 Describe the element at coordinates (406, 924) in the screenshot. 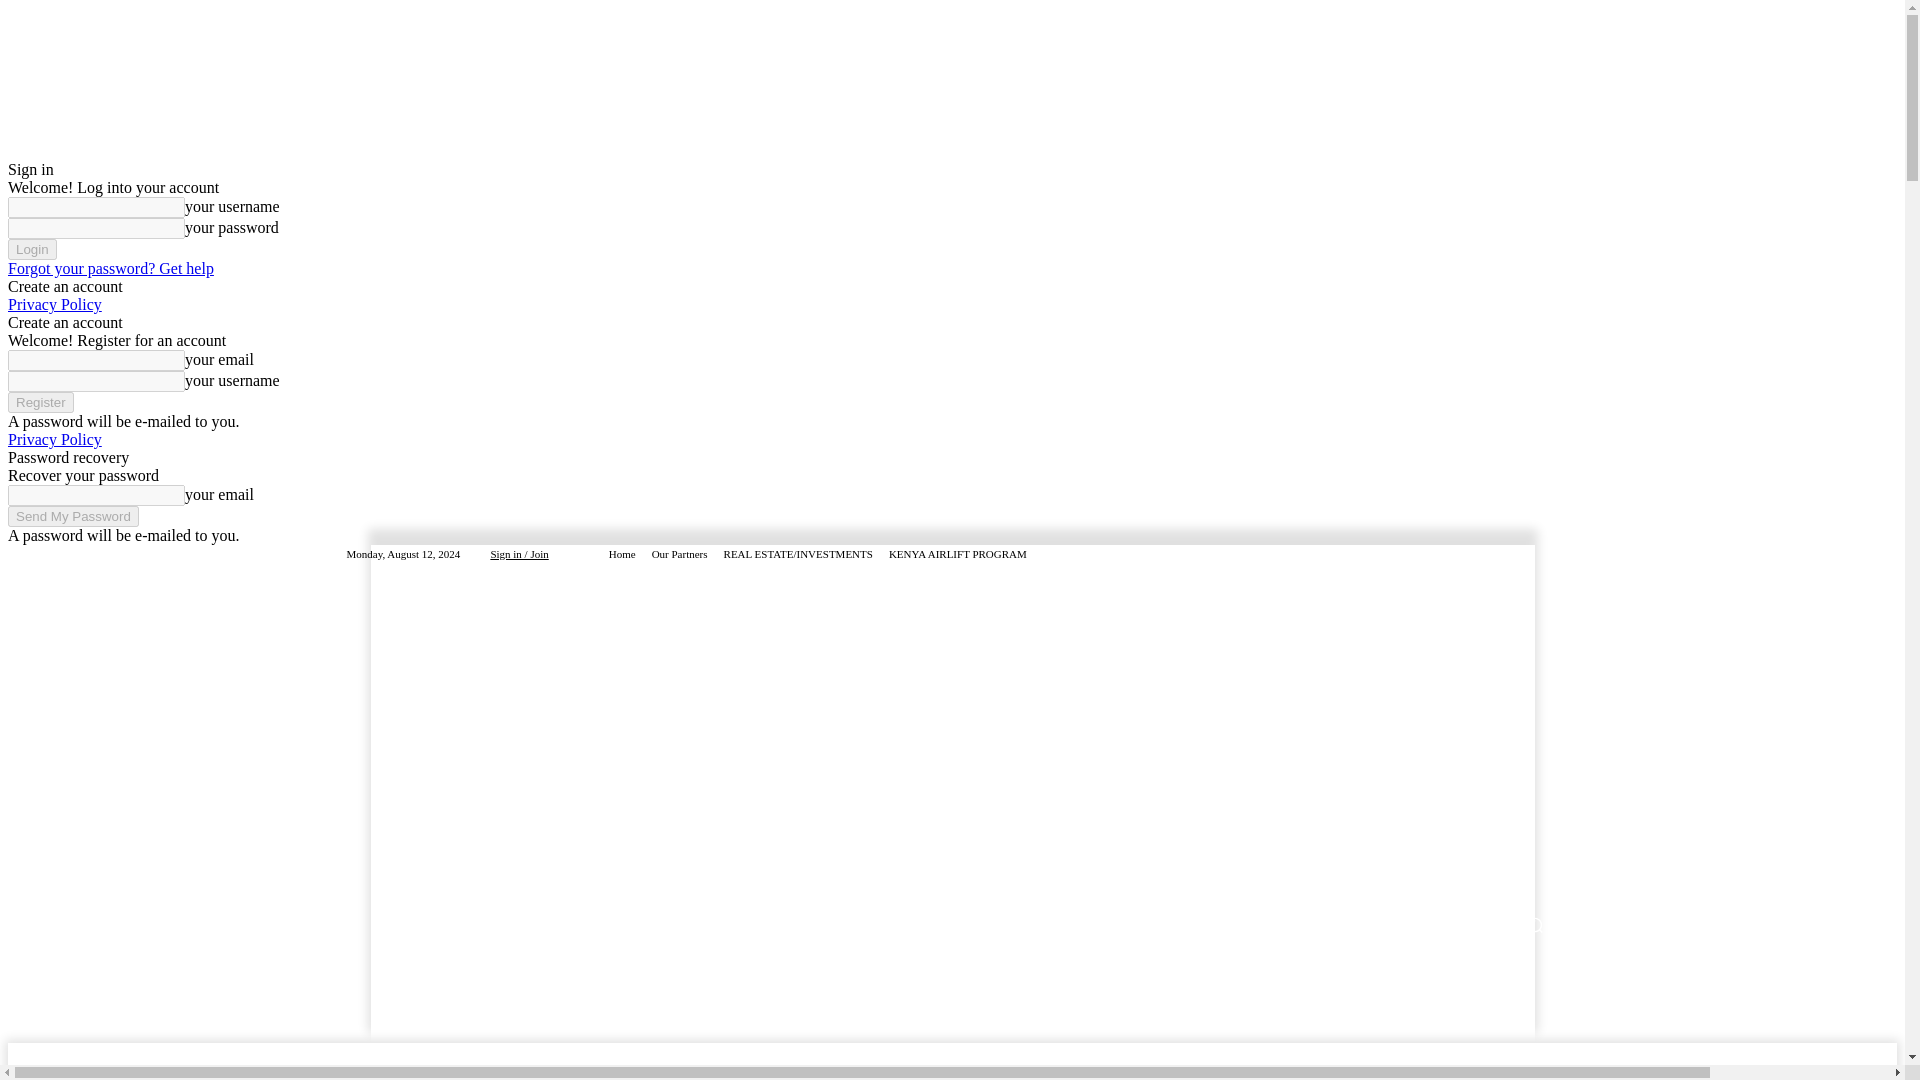

I see `NEWS` at that location.